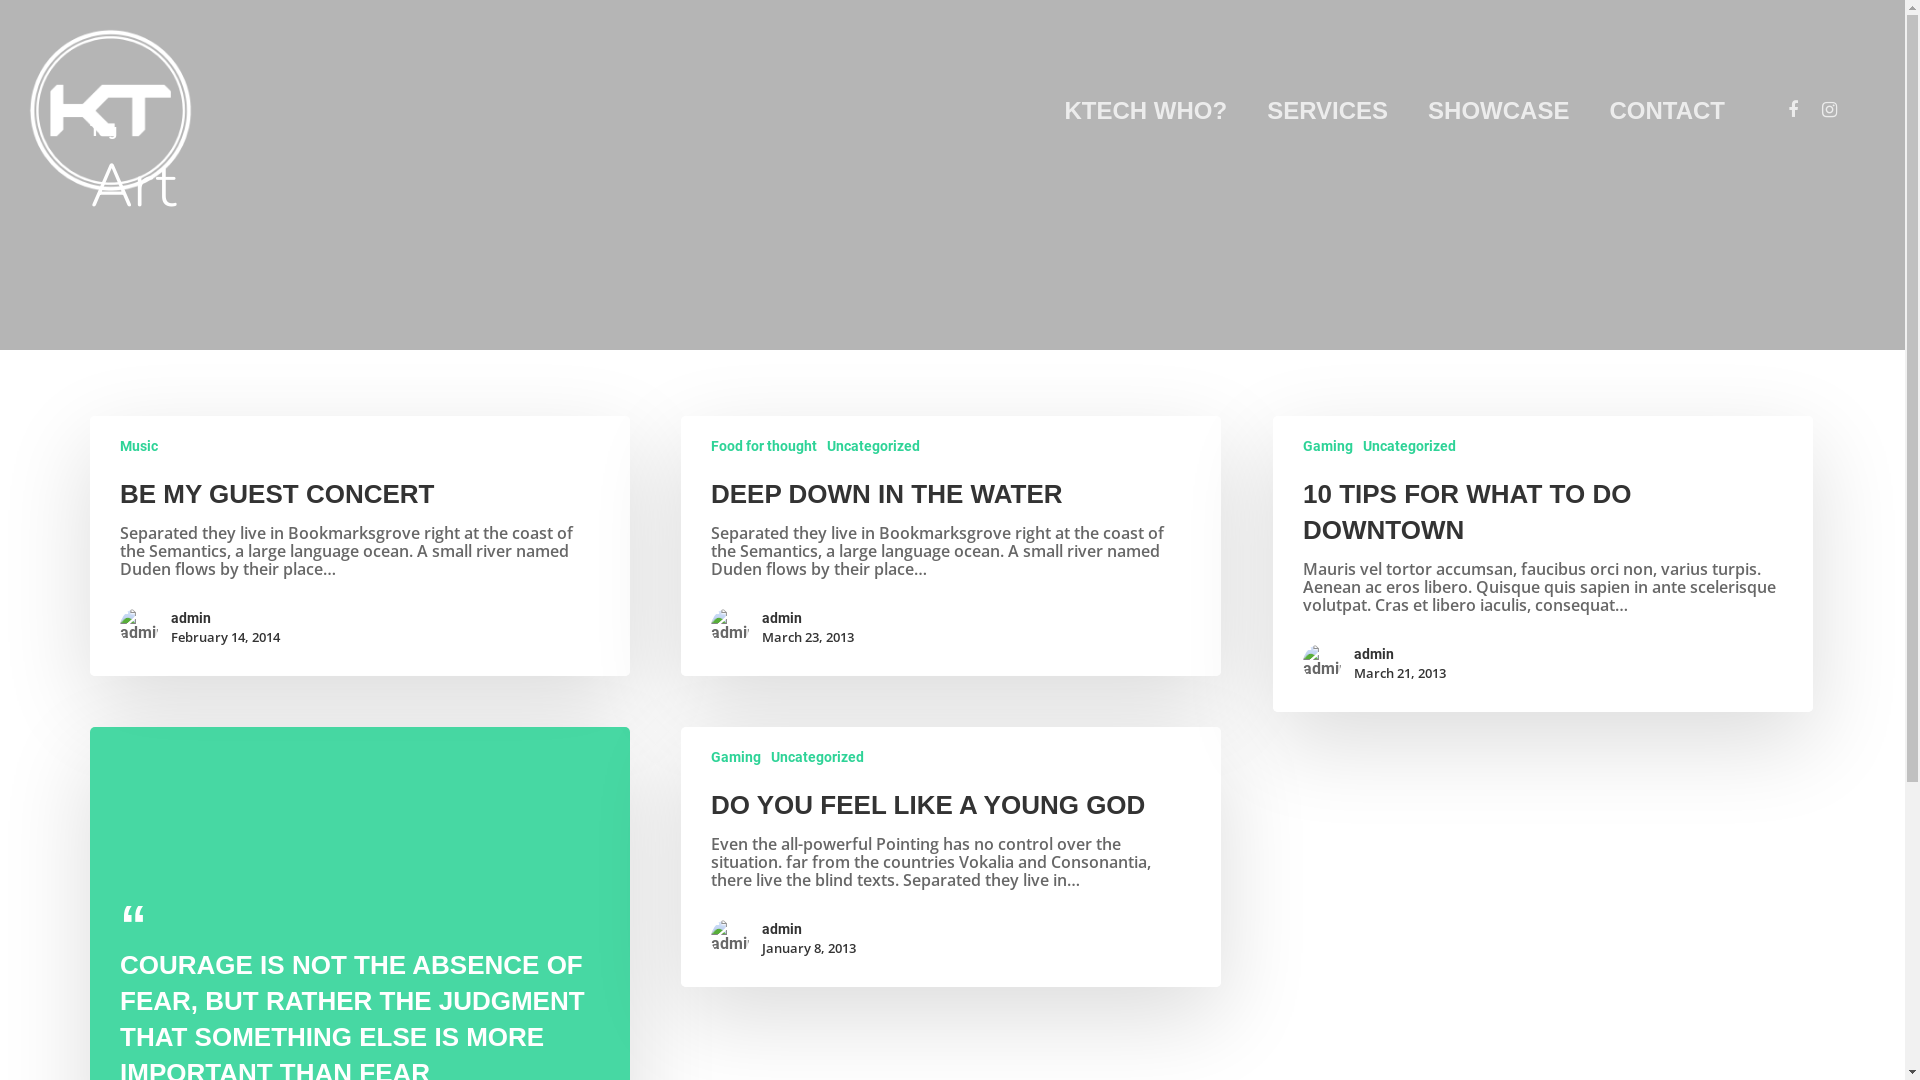 Image resolution: width=1920 pixels, height=1080 pixels. I want to click on DEEP DOWN IN THE WATER, so click(887, 494).